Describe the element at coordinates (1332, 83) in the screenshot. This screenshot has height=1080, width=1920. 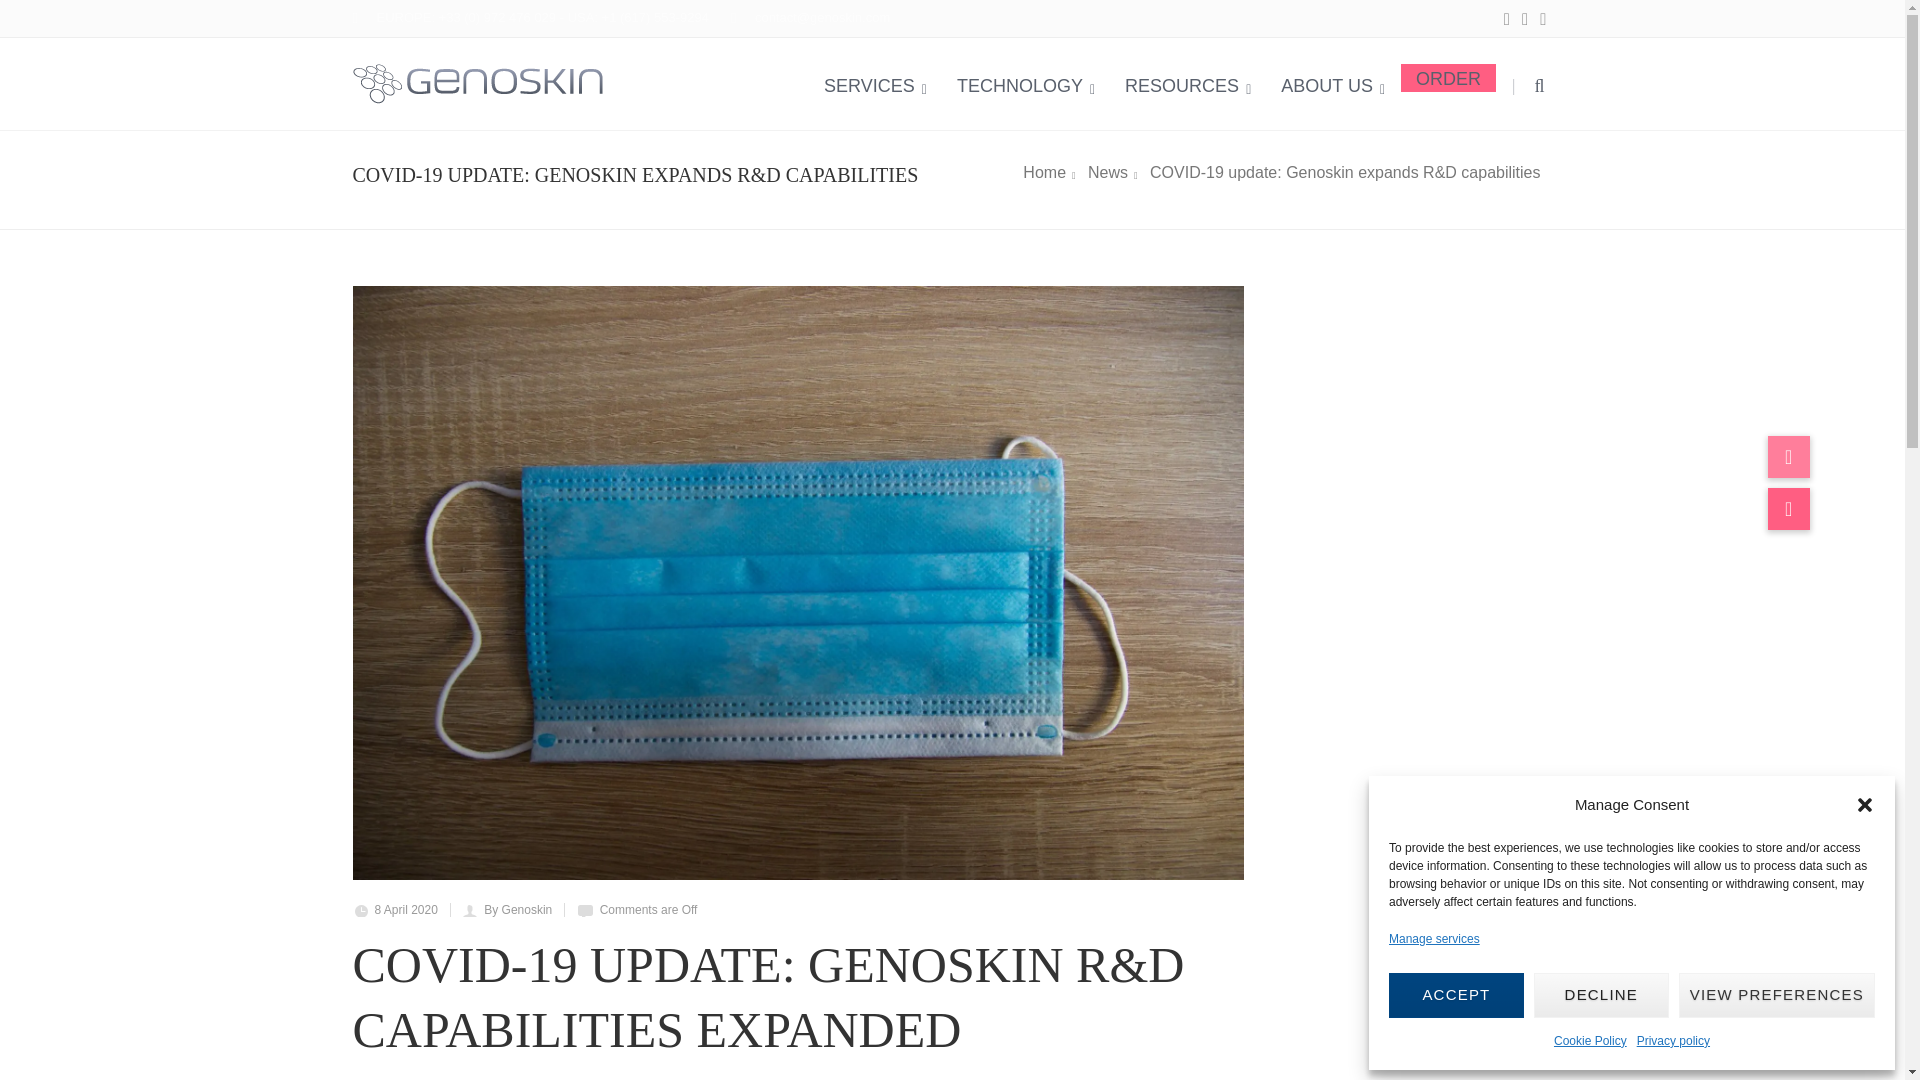
I see `ABOUT US` at that location.